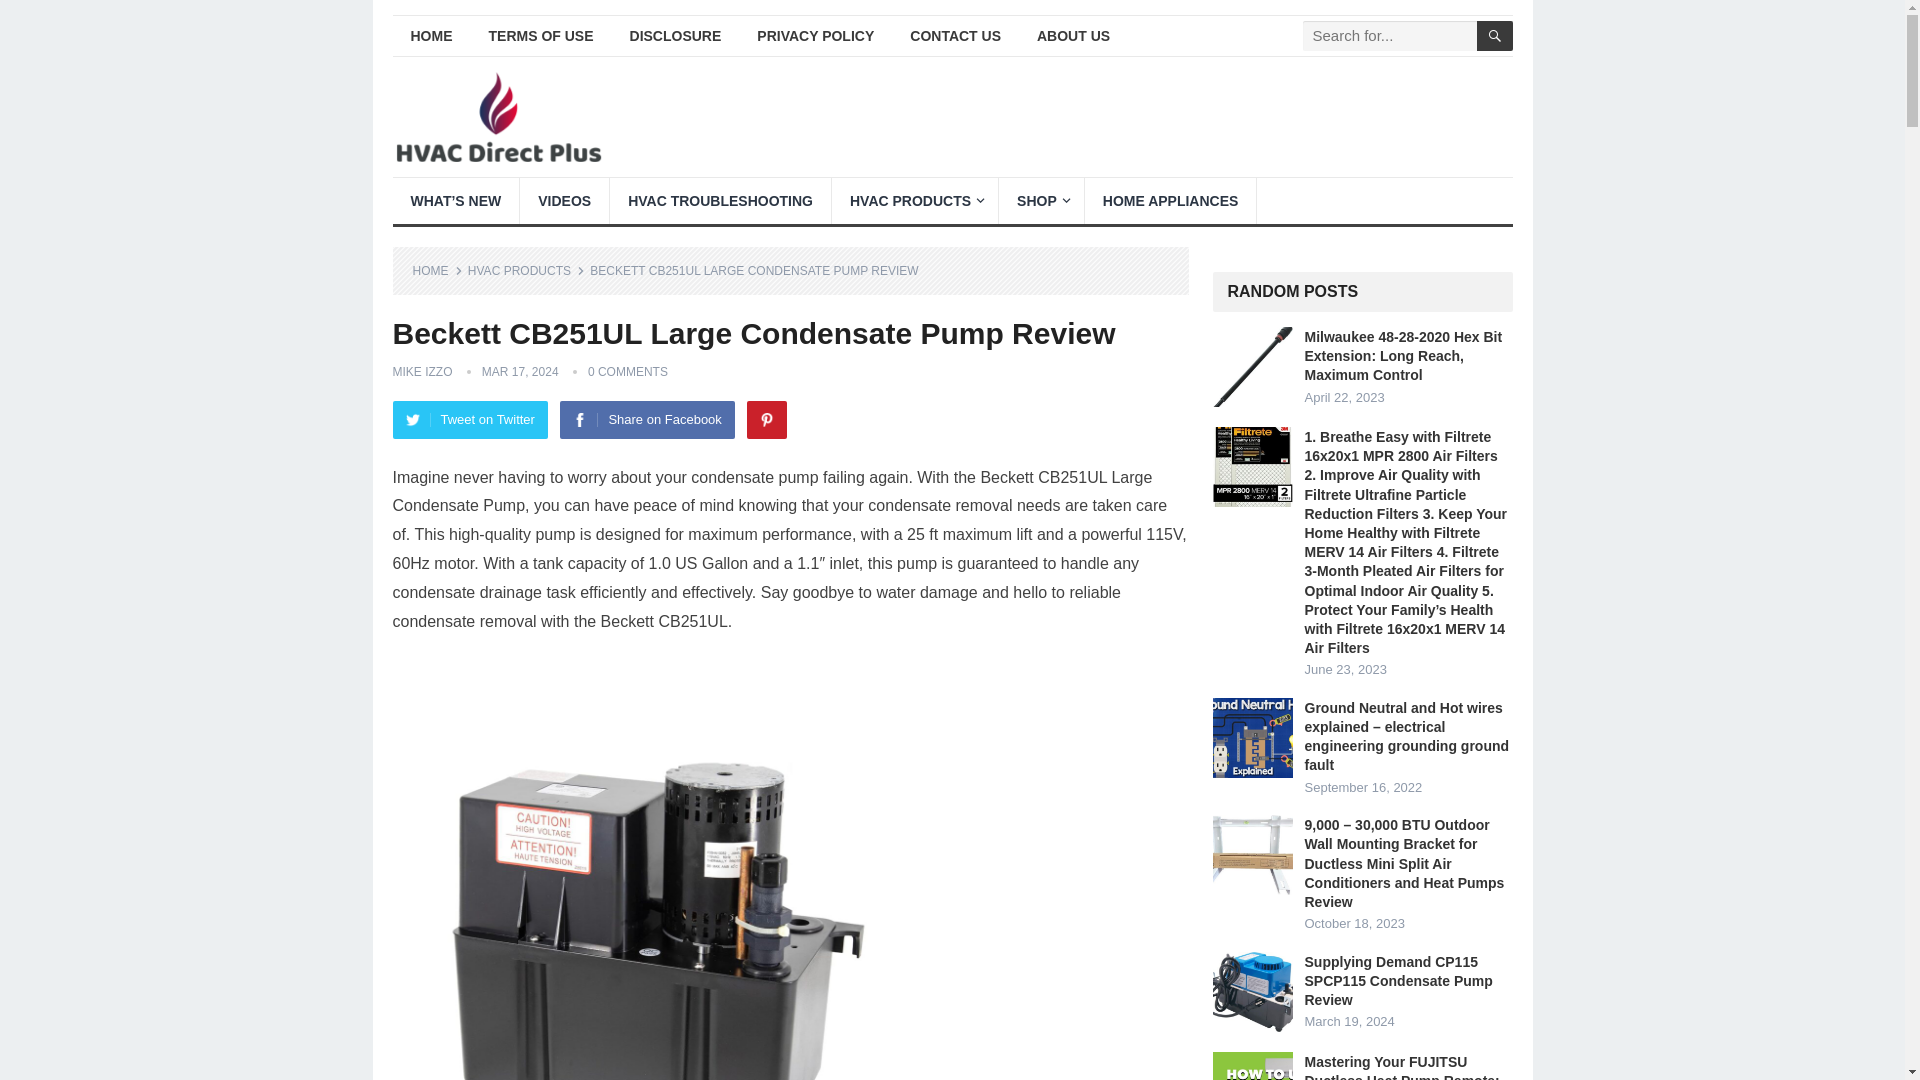 This screenshot has height=1080, width=1920. I want to click on DISCLOSURE, so click(676, 36).